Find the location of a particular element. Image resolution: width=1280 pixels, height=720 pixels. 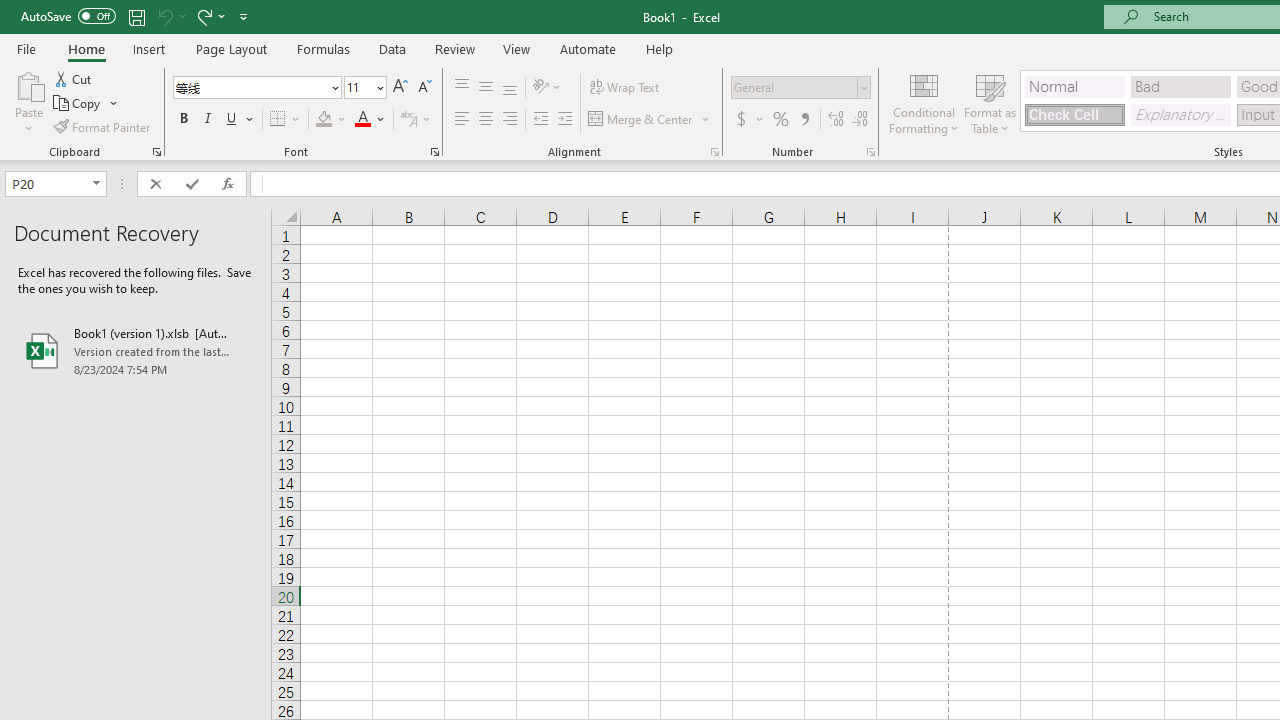

Copy is located at coordinates (78, 104).